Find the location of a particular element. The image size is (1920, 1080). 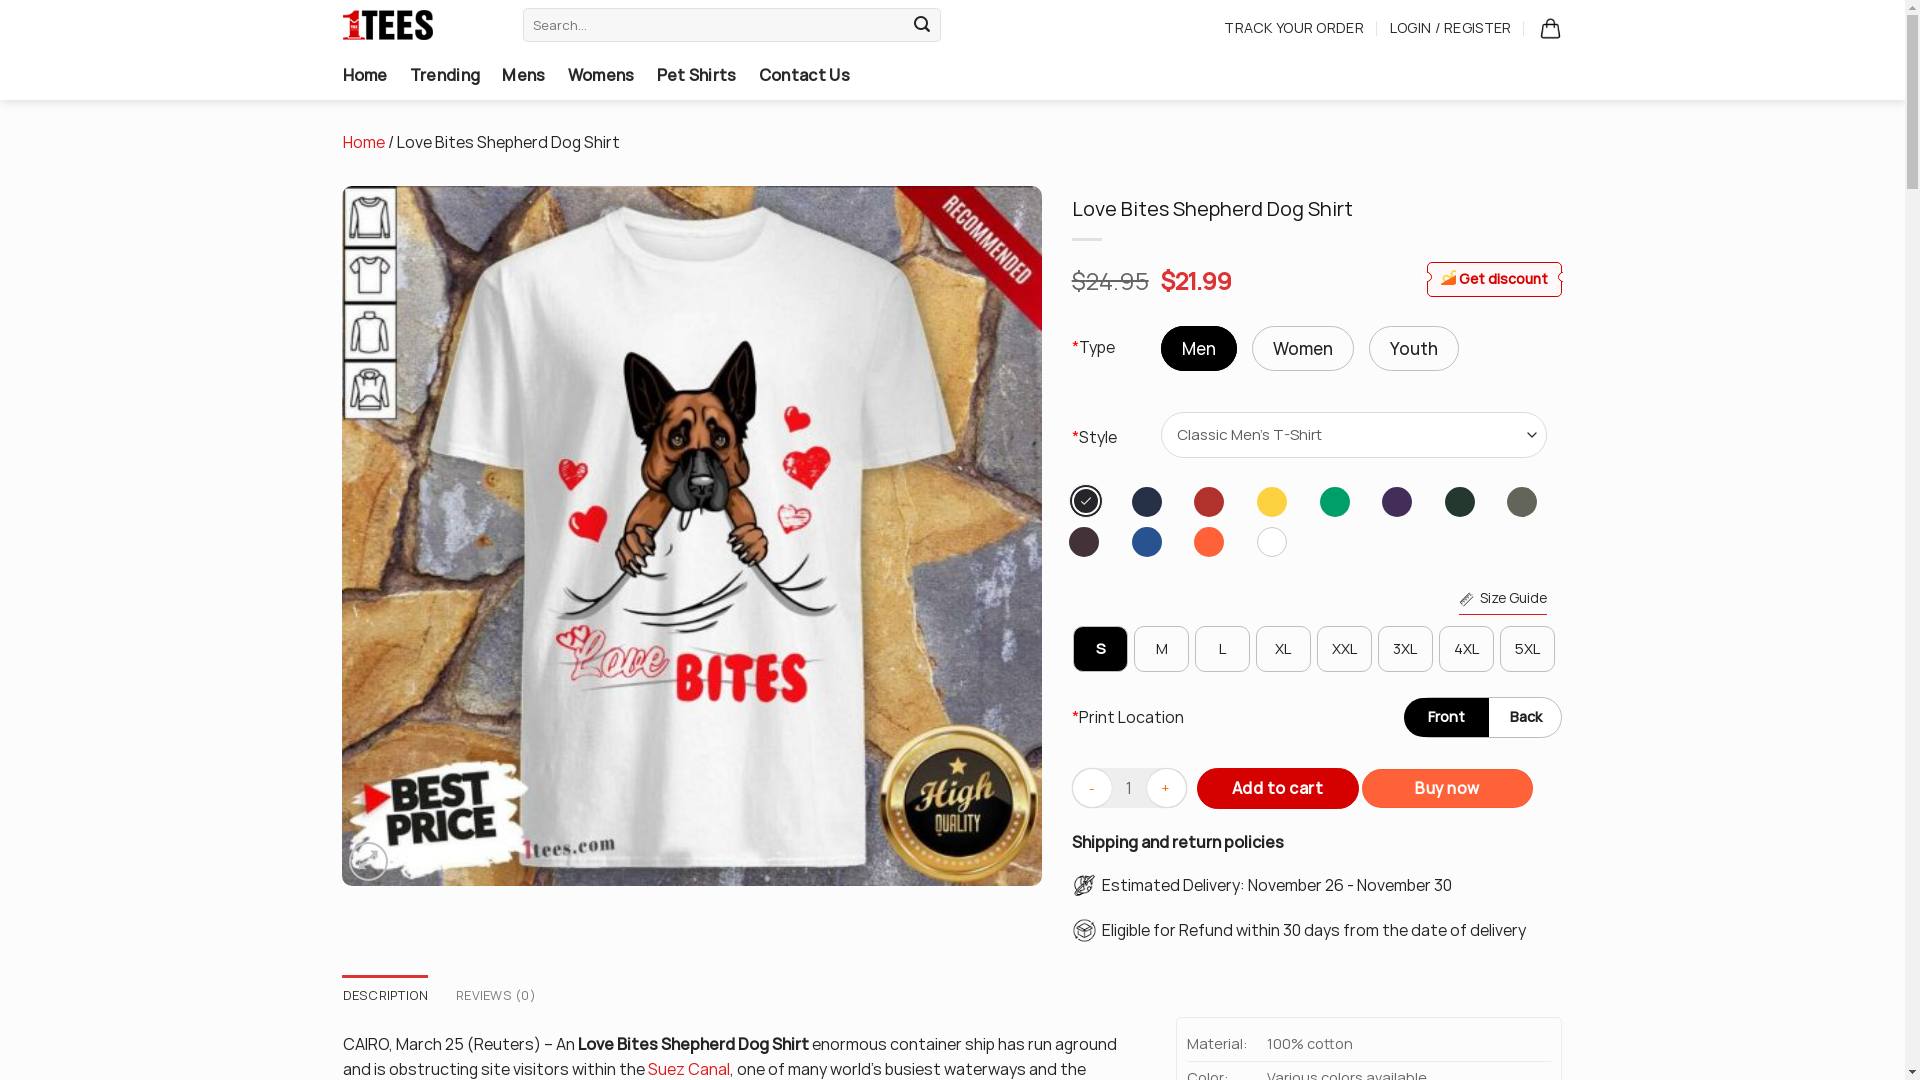

Zoom is located at coordinates (368, 862).